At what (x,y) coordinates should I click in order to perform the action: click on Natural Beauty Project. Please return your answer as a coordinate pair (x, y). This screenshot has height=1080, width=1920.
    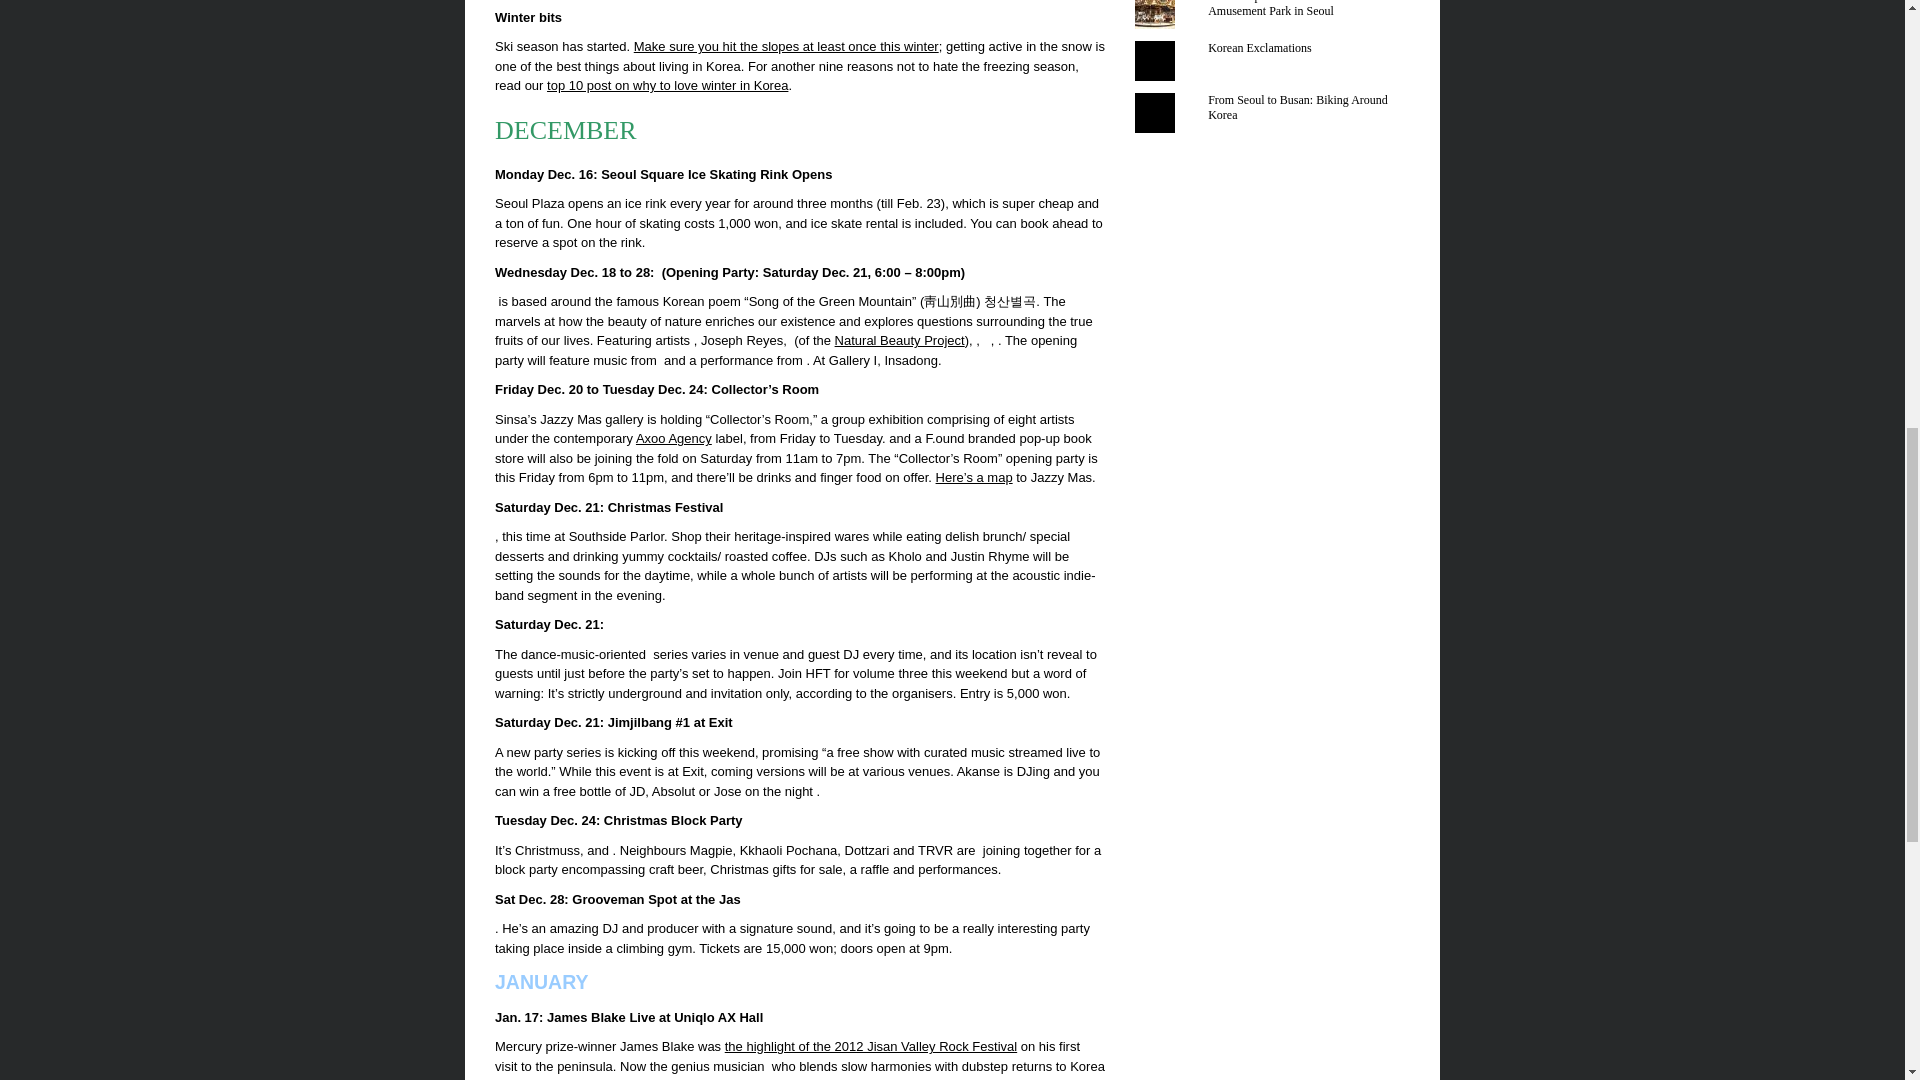
    Looking at the image, I should click on (900, 340).